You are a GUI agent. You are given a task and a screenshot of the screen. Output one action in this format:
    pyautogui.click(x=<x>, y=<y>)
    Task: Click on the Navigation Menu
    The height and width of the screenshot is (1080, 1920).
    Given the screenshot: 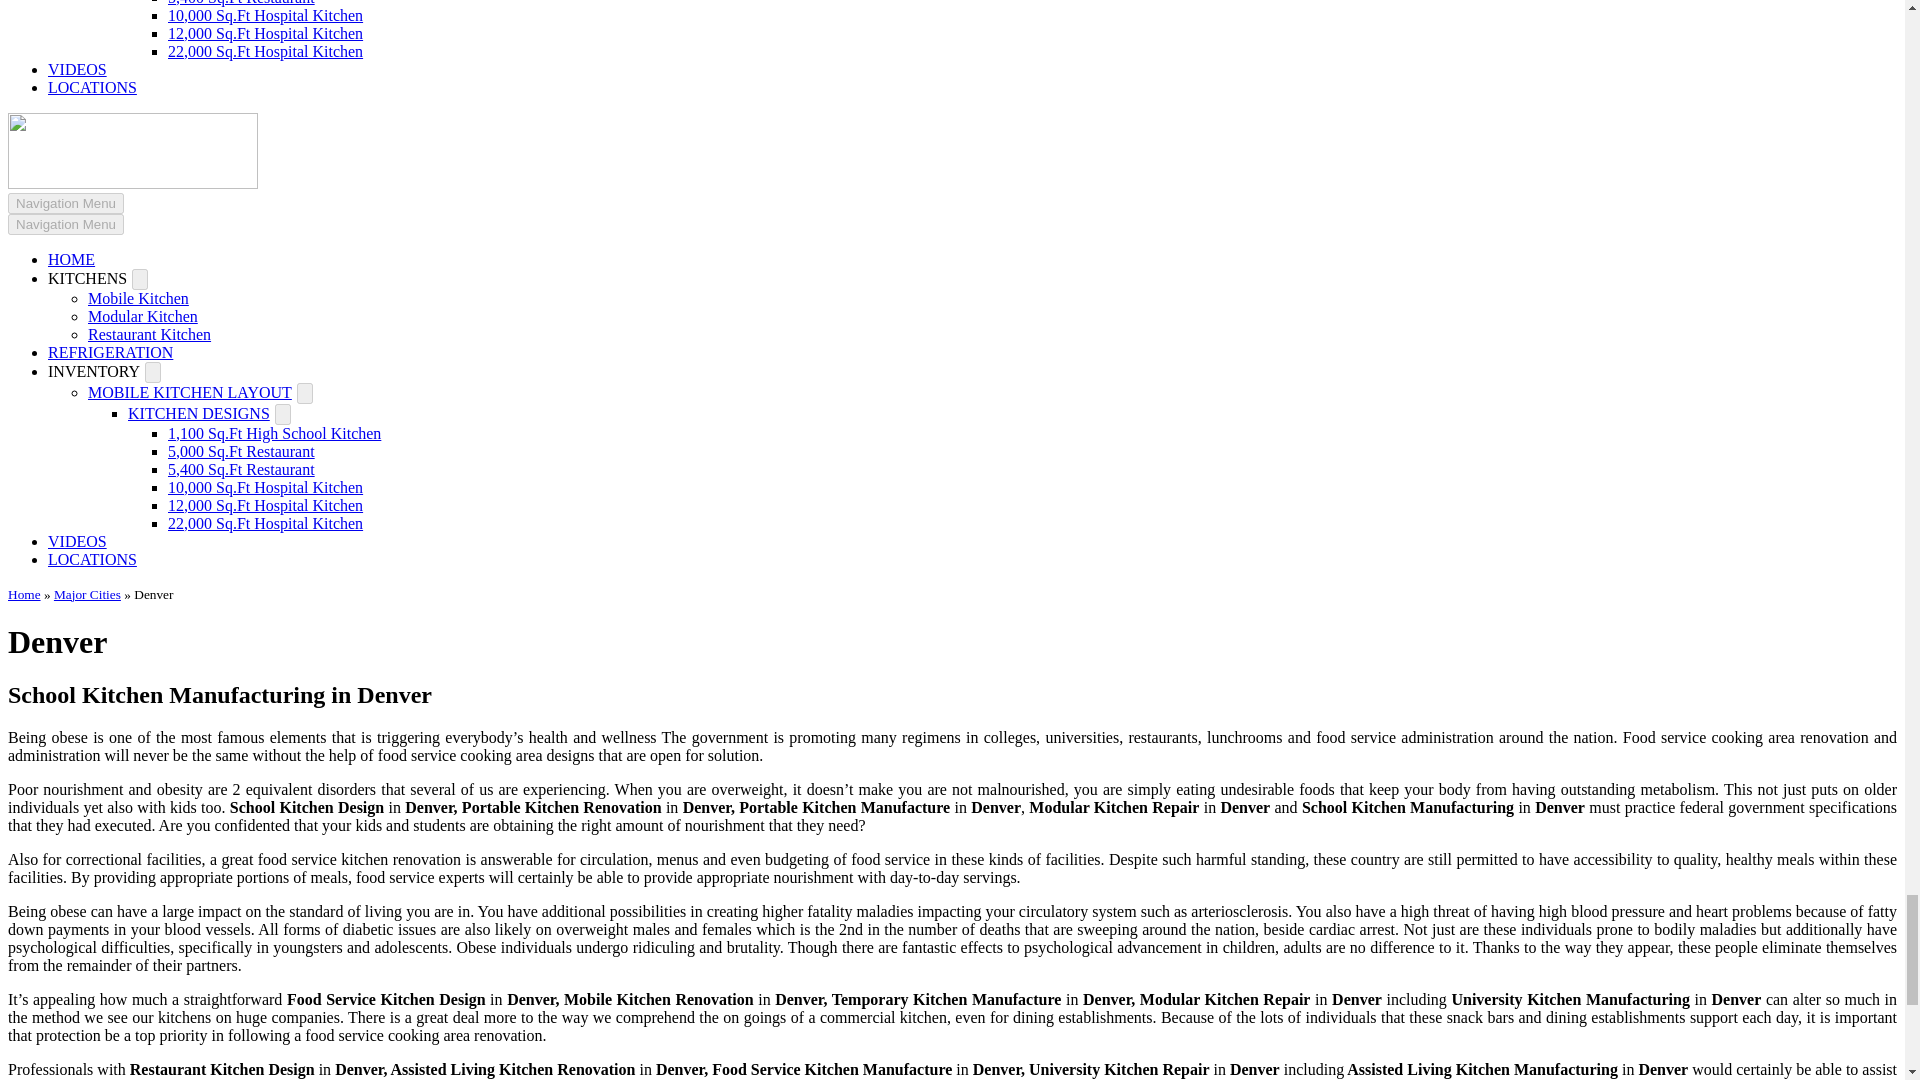 What is the action you would take?
    pyautogui.click(x=66, y=224)
    